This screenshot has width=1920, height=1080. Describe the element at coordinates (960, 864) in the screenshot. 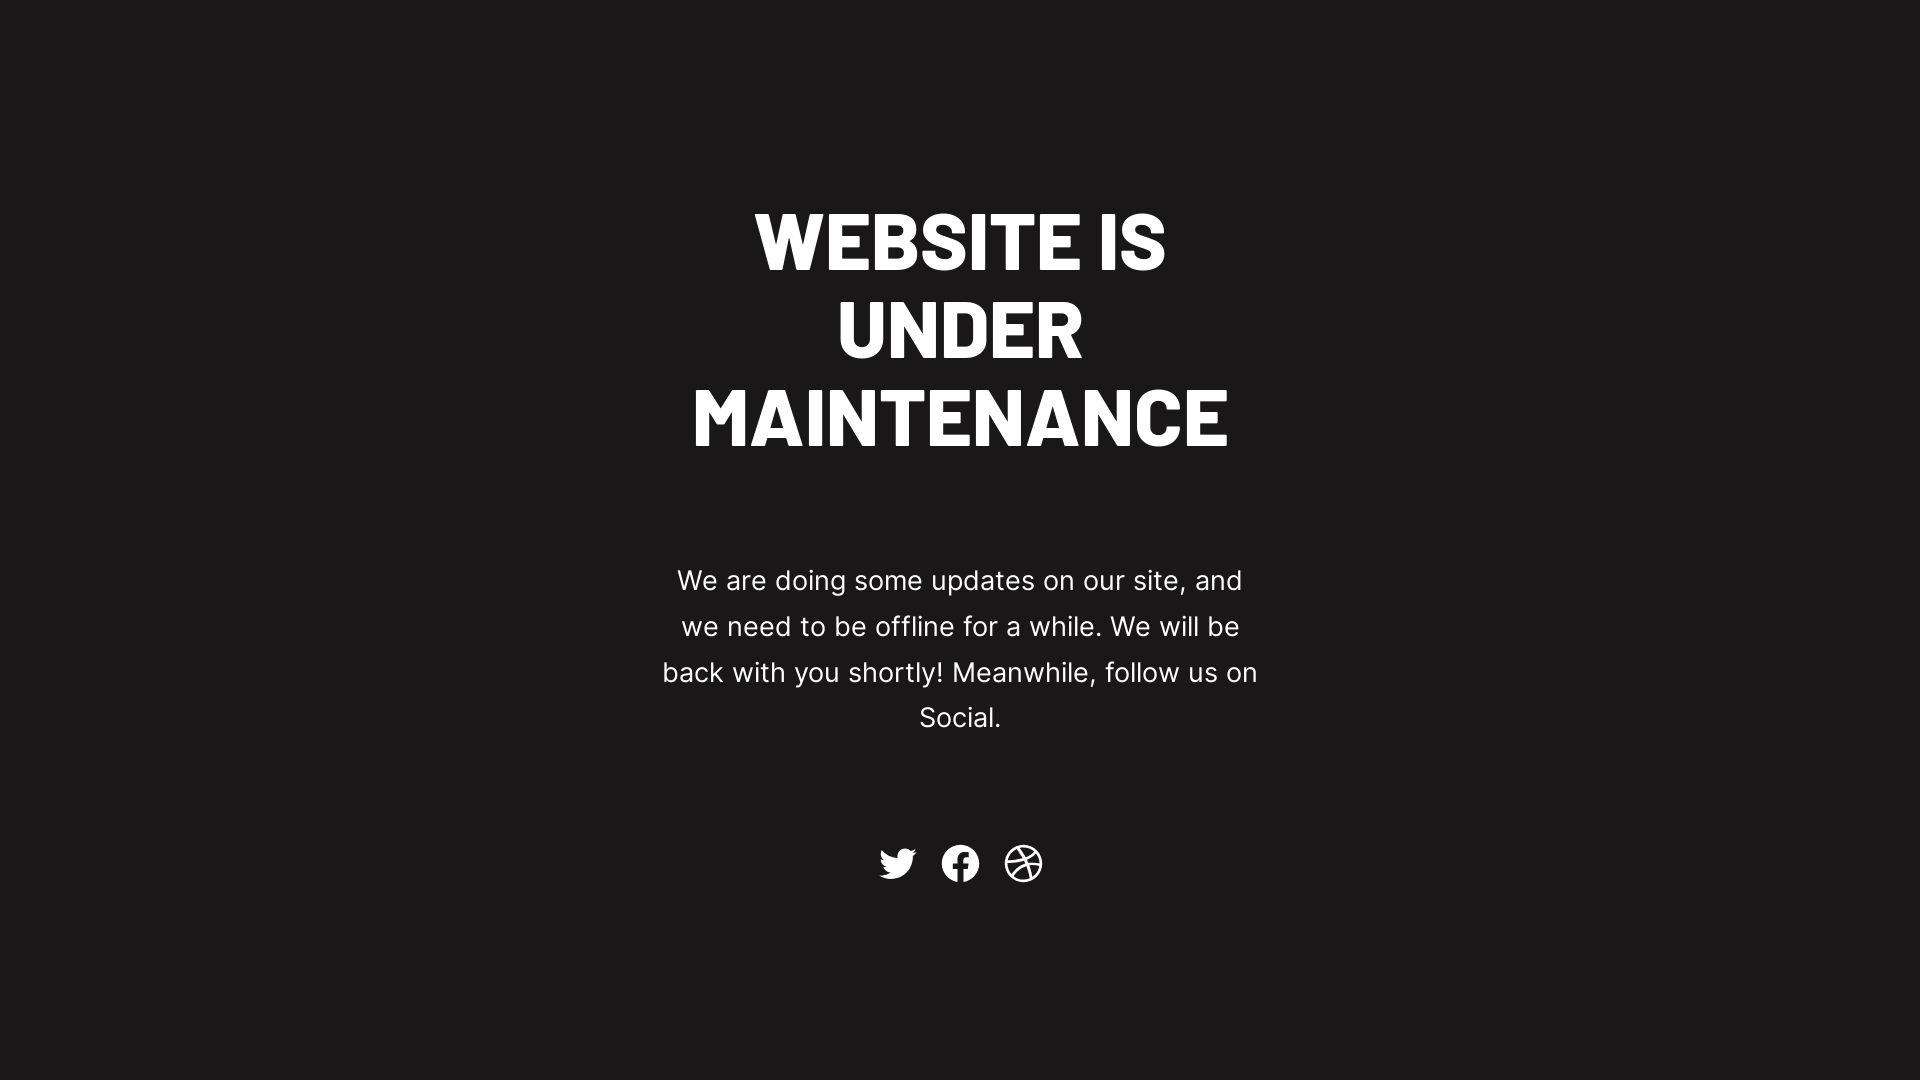

I see `Facebook` at that location.